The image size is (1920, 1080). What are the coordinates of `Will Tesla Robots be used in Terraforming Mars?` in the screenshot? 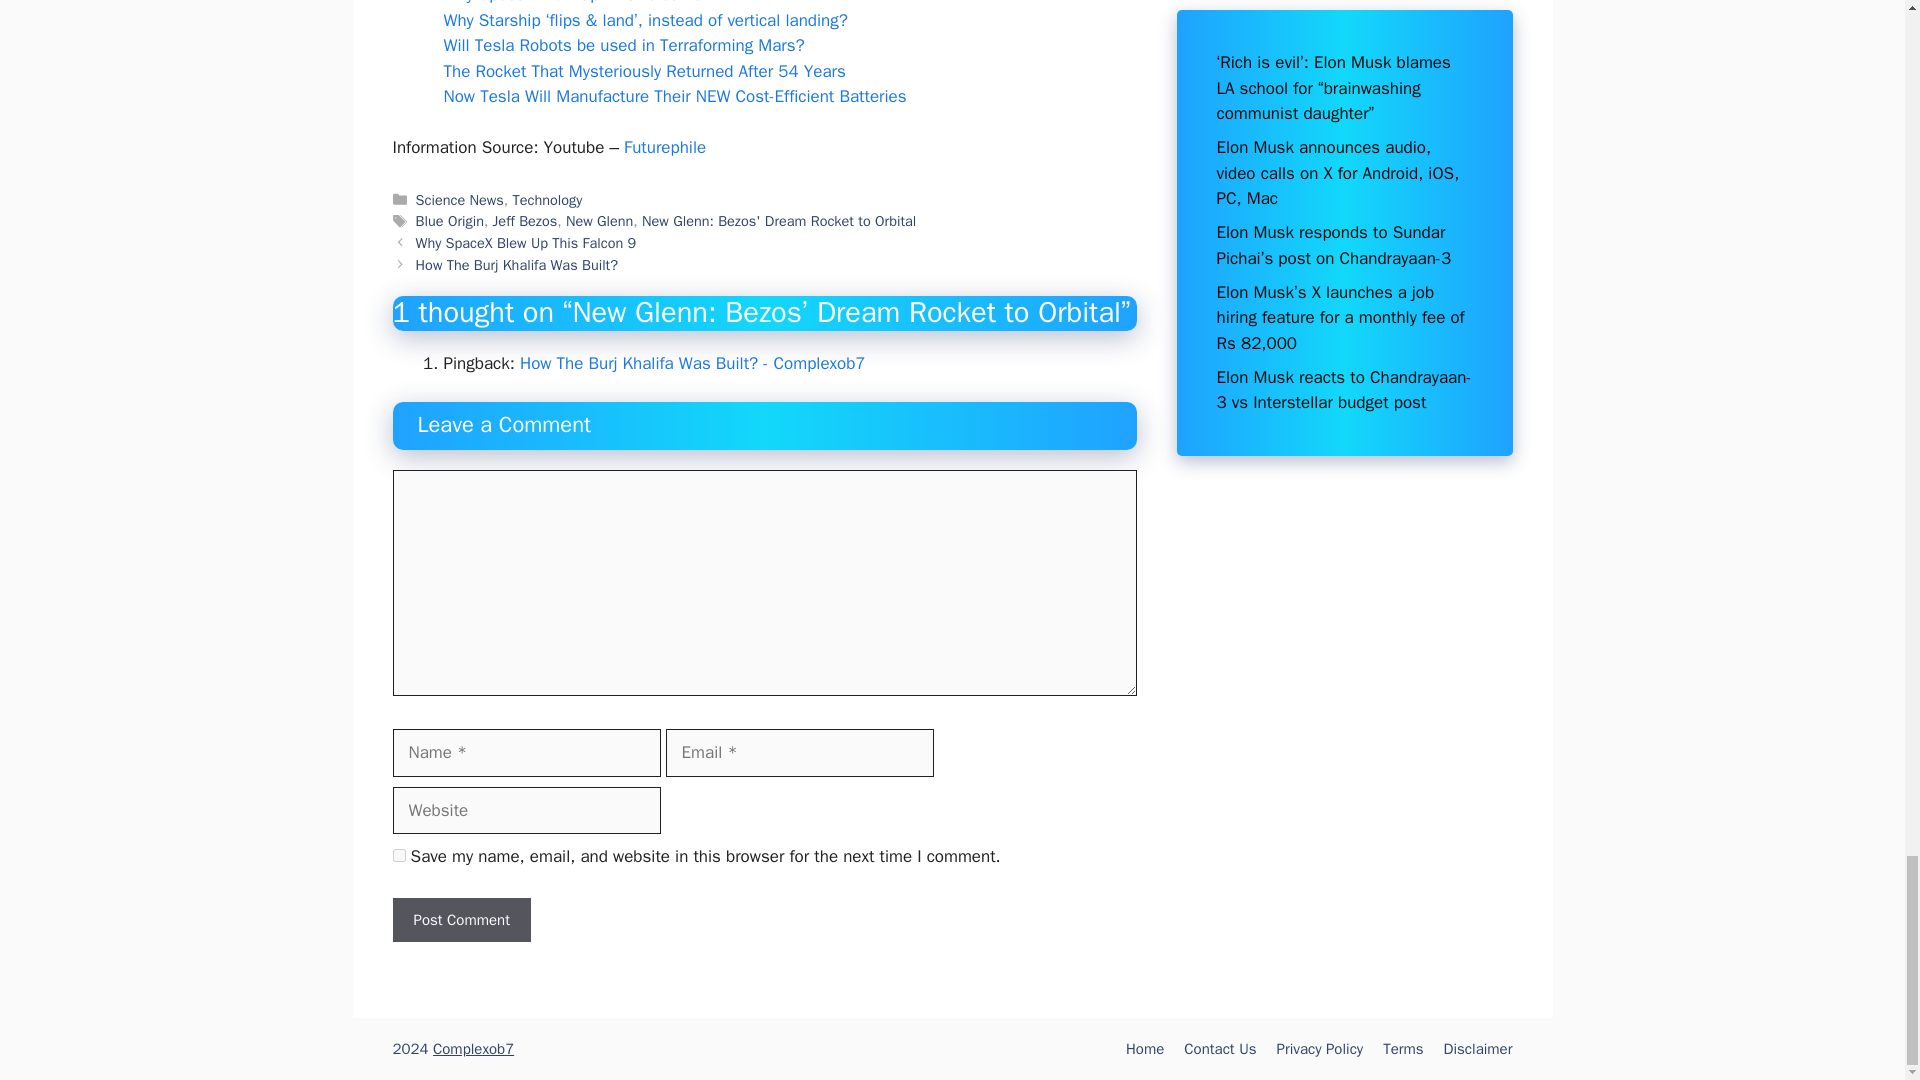 It's located at (624, 45).